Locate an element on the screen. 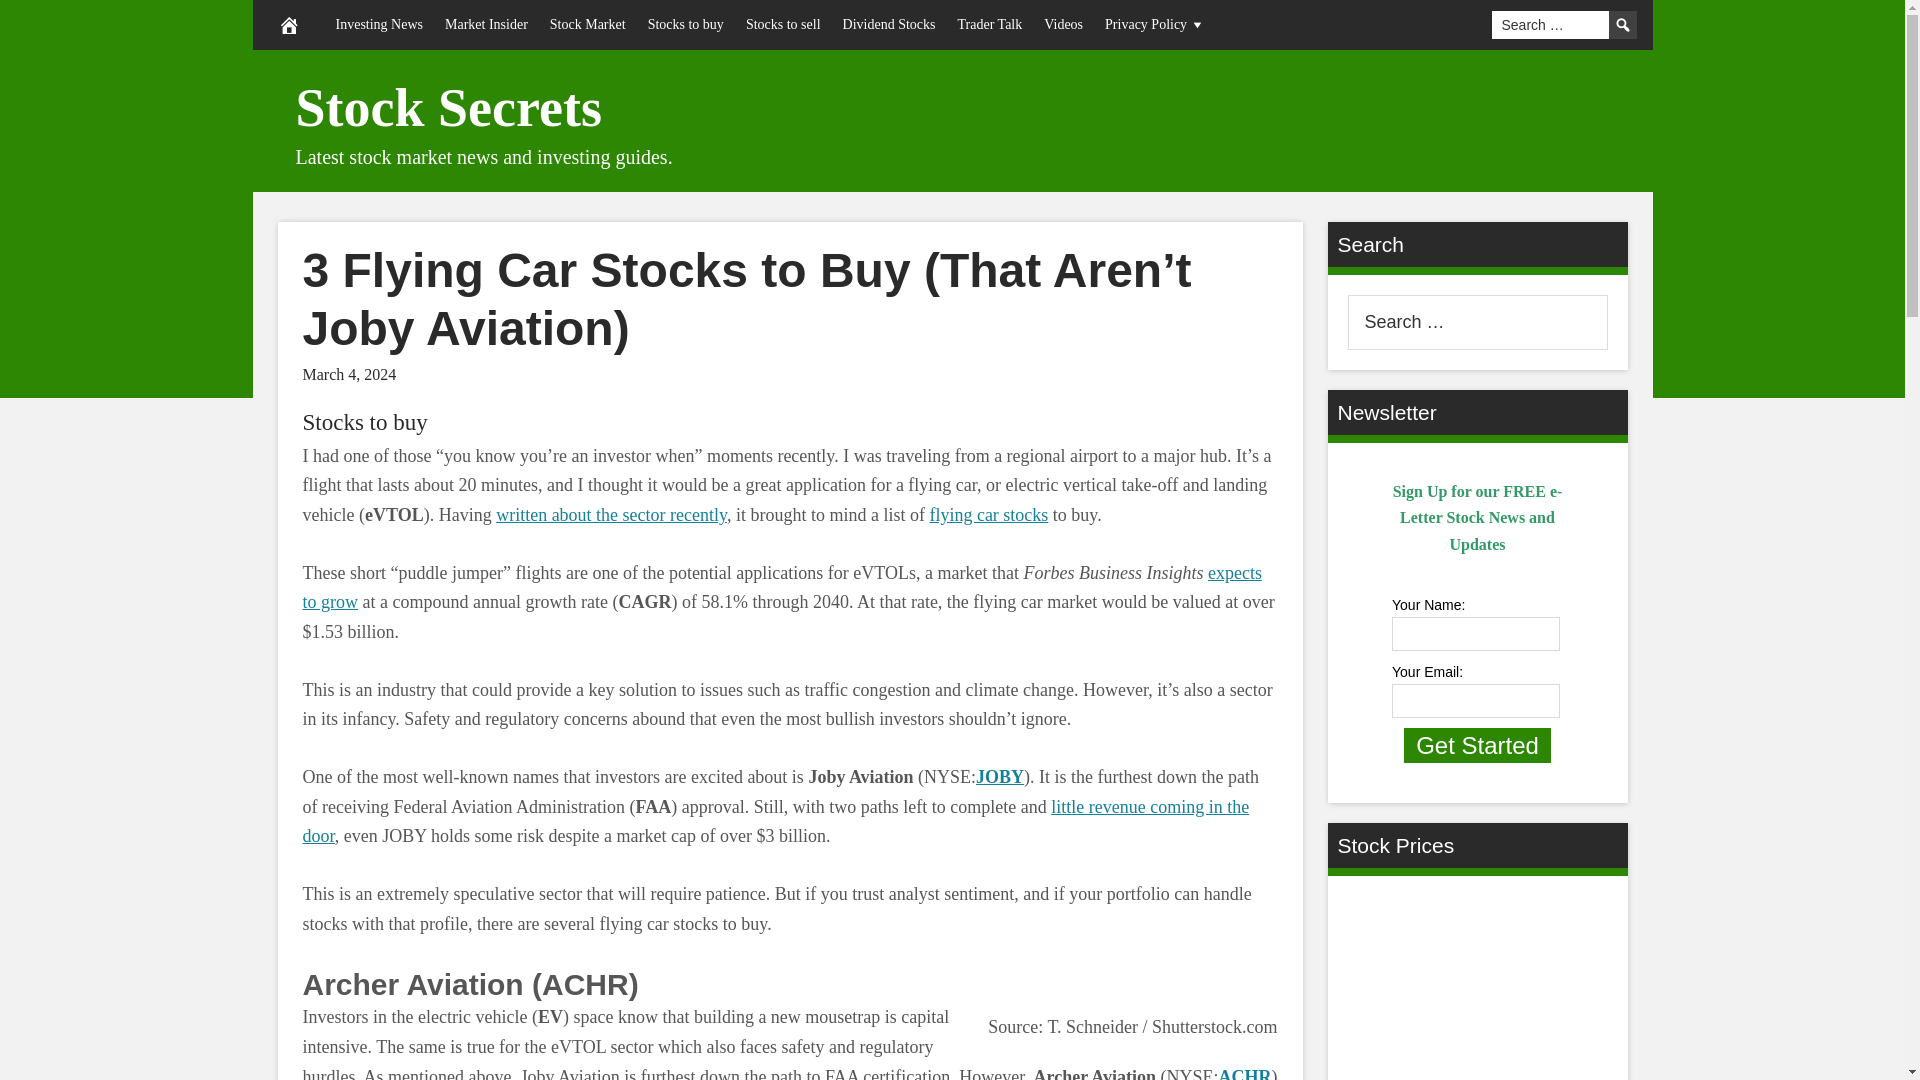 Image resolution: width=1920 pixels, height=1080 pixels. Videos is located at coordinates (1063, 24).